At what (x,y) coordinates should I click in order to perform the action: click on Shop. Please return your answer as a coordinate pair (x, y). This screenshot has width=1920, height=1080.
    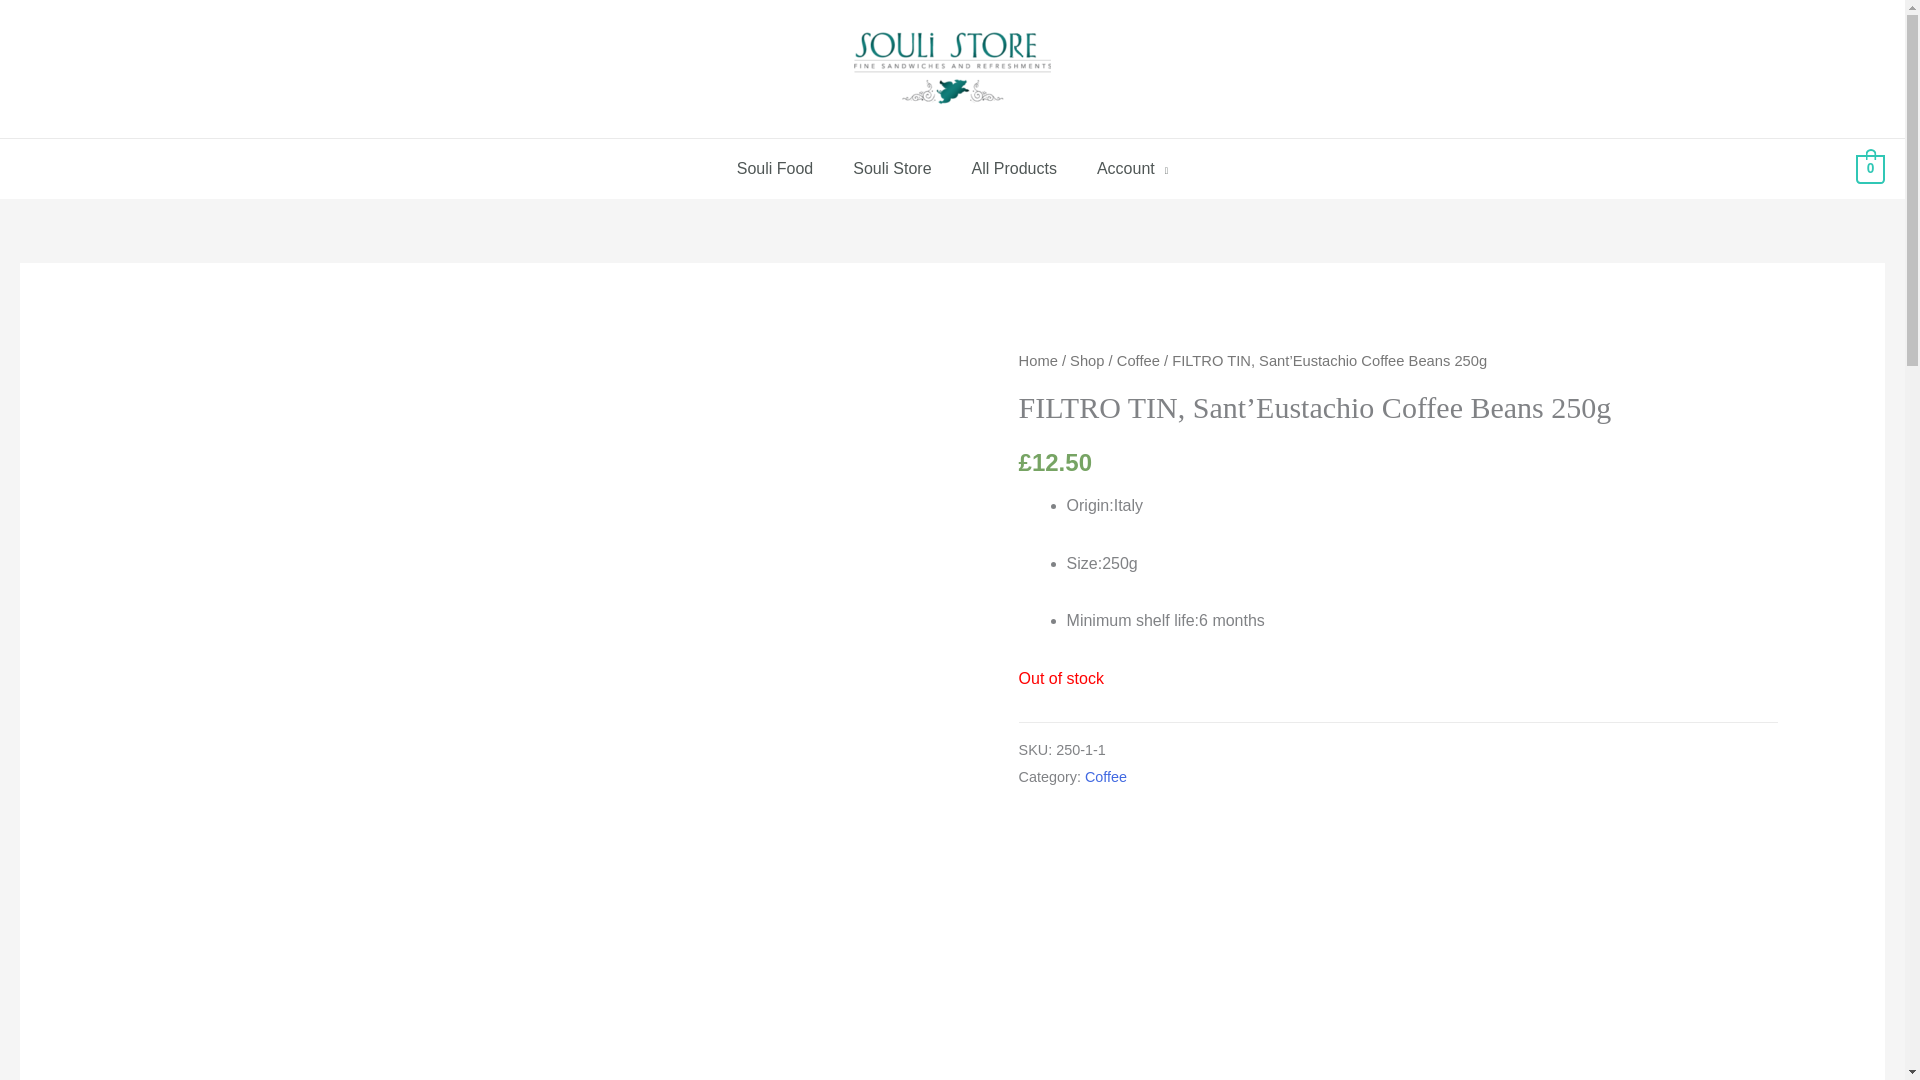
    Looking at the image, I should click on (1086, 361).